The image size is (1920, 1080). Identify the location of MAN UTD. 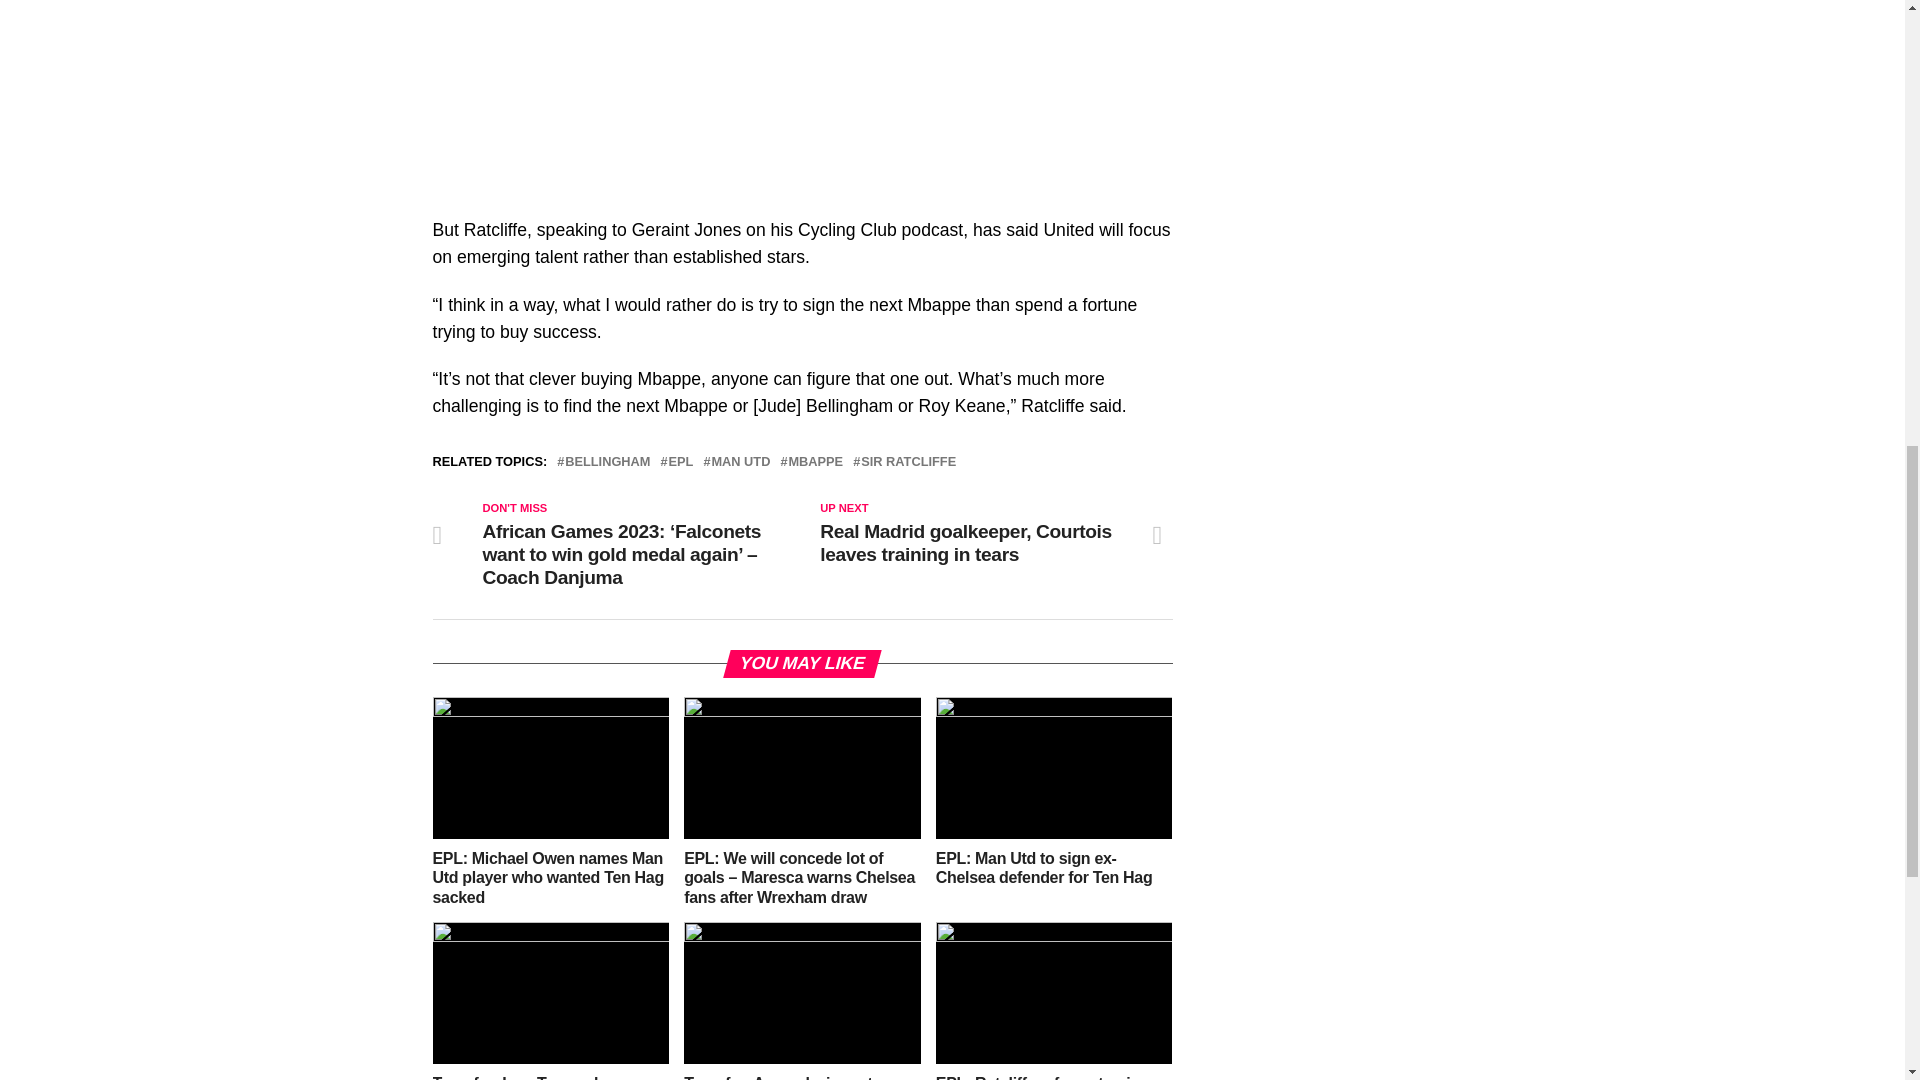
(740, 462).